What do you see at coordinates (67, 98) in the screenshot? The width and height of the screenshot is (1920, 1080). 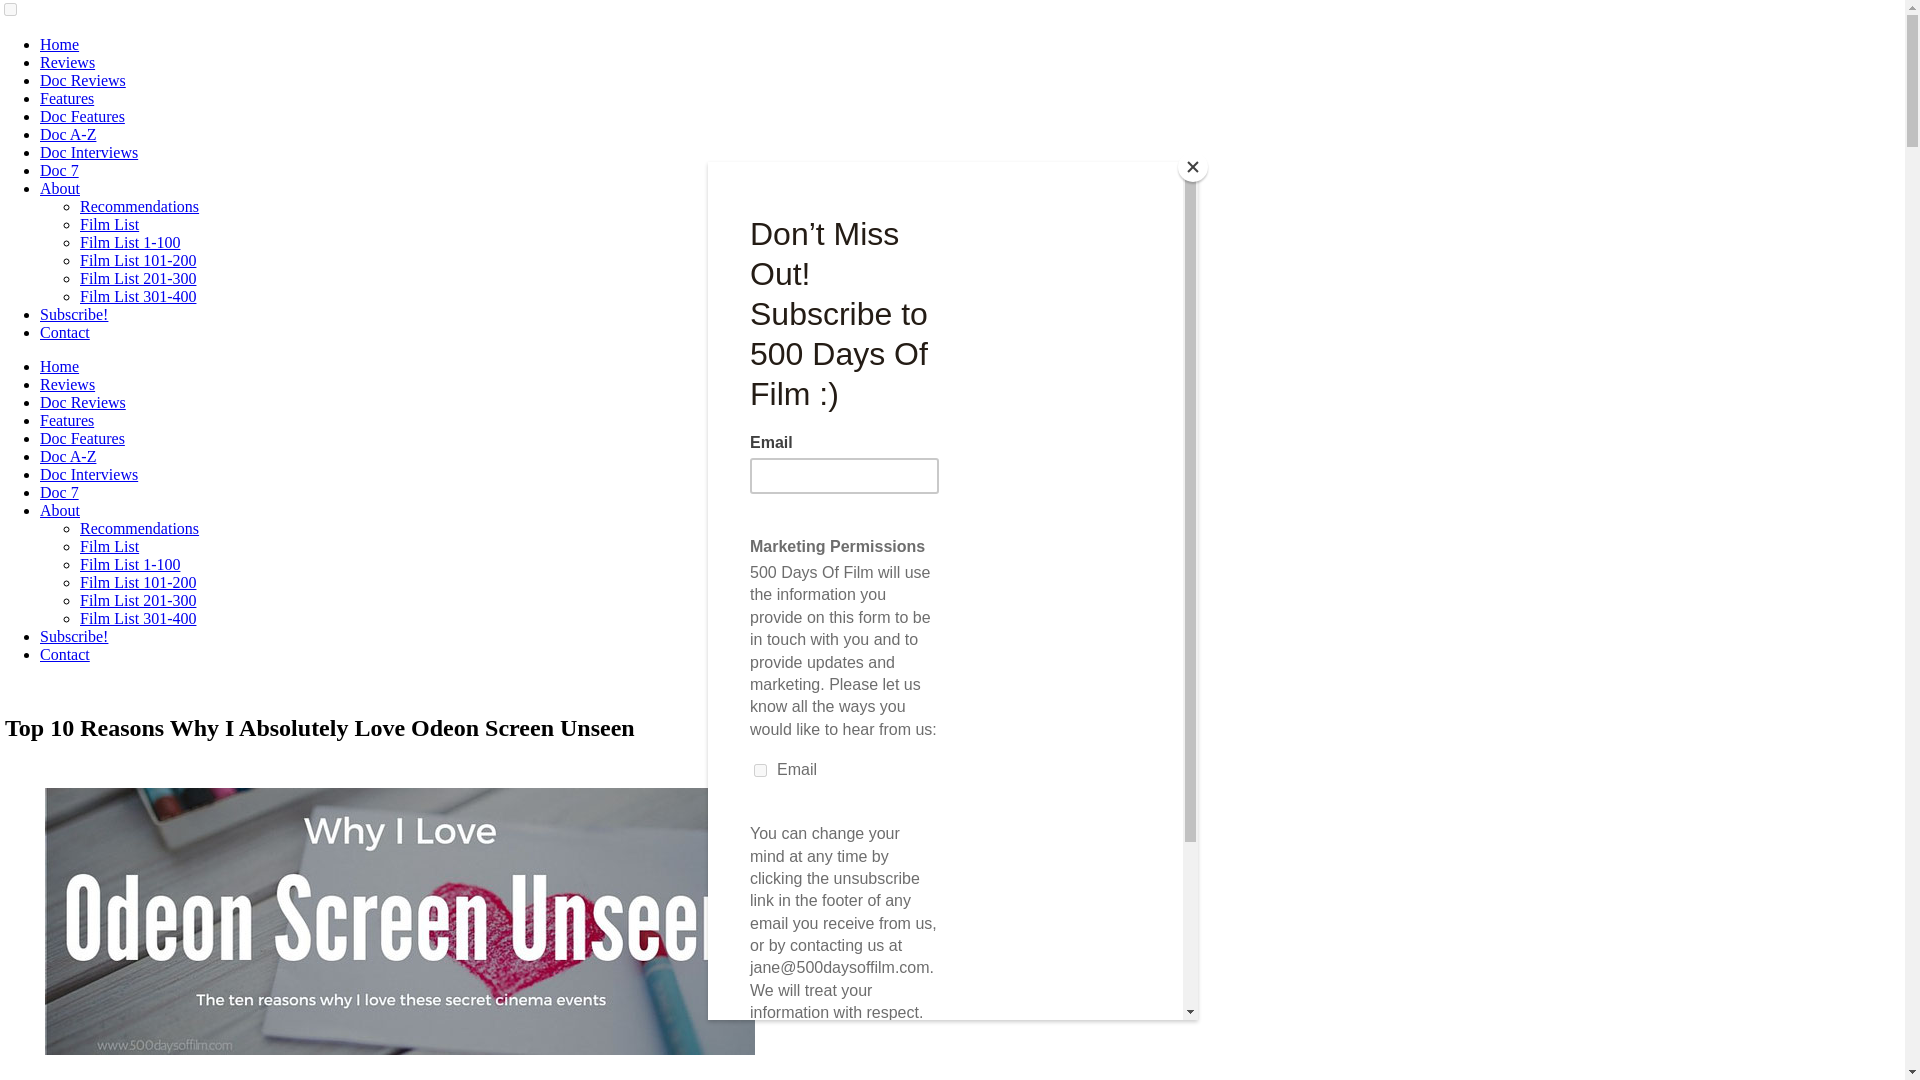 I see `Features` at bounding box center [67, 98].